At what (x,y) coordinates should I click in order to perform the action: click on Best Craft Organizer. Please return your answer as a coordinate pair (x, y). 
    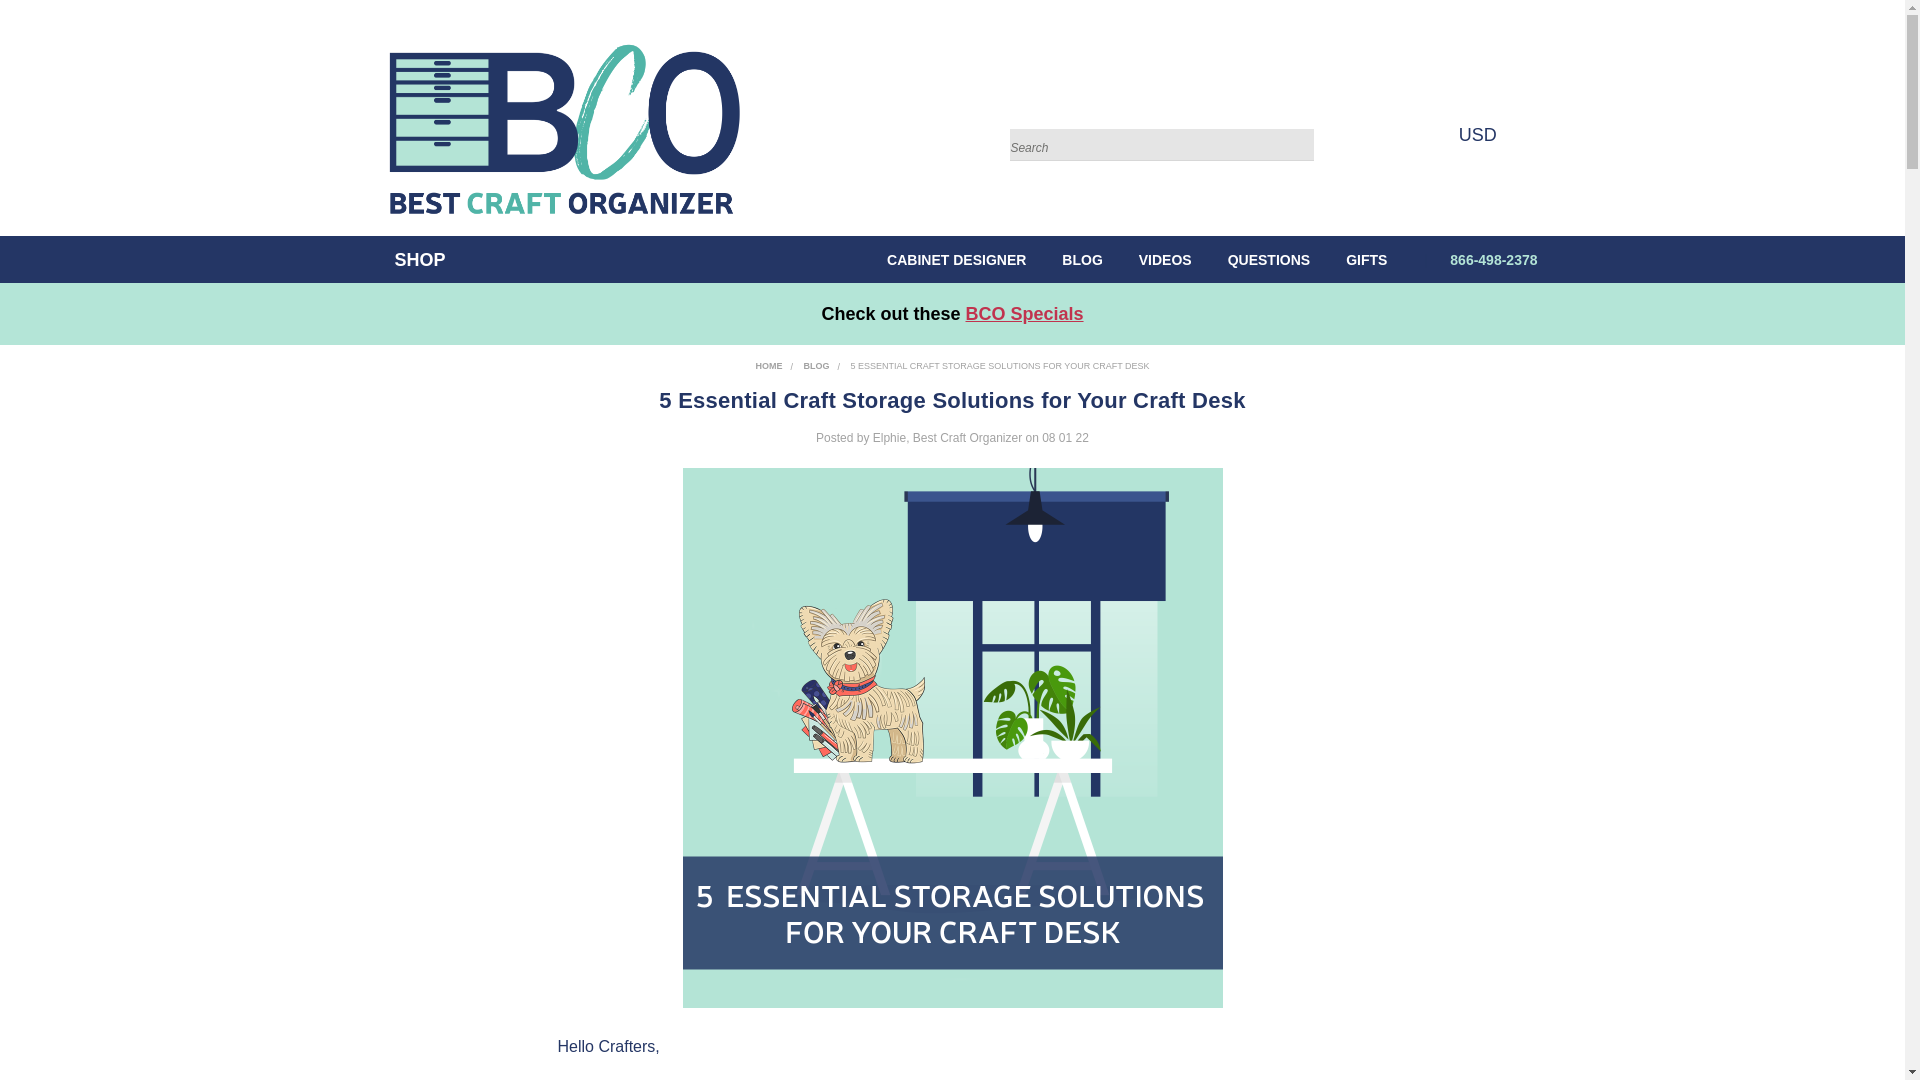
    Looking at the image, I should click on (561, 129).